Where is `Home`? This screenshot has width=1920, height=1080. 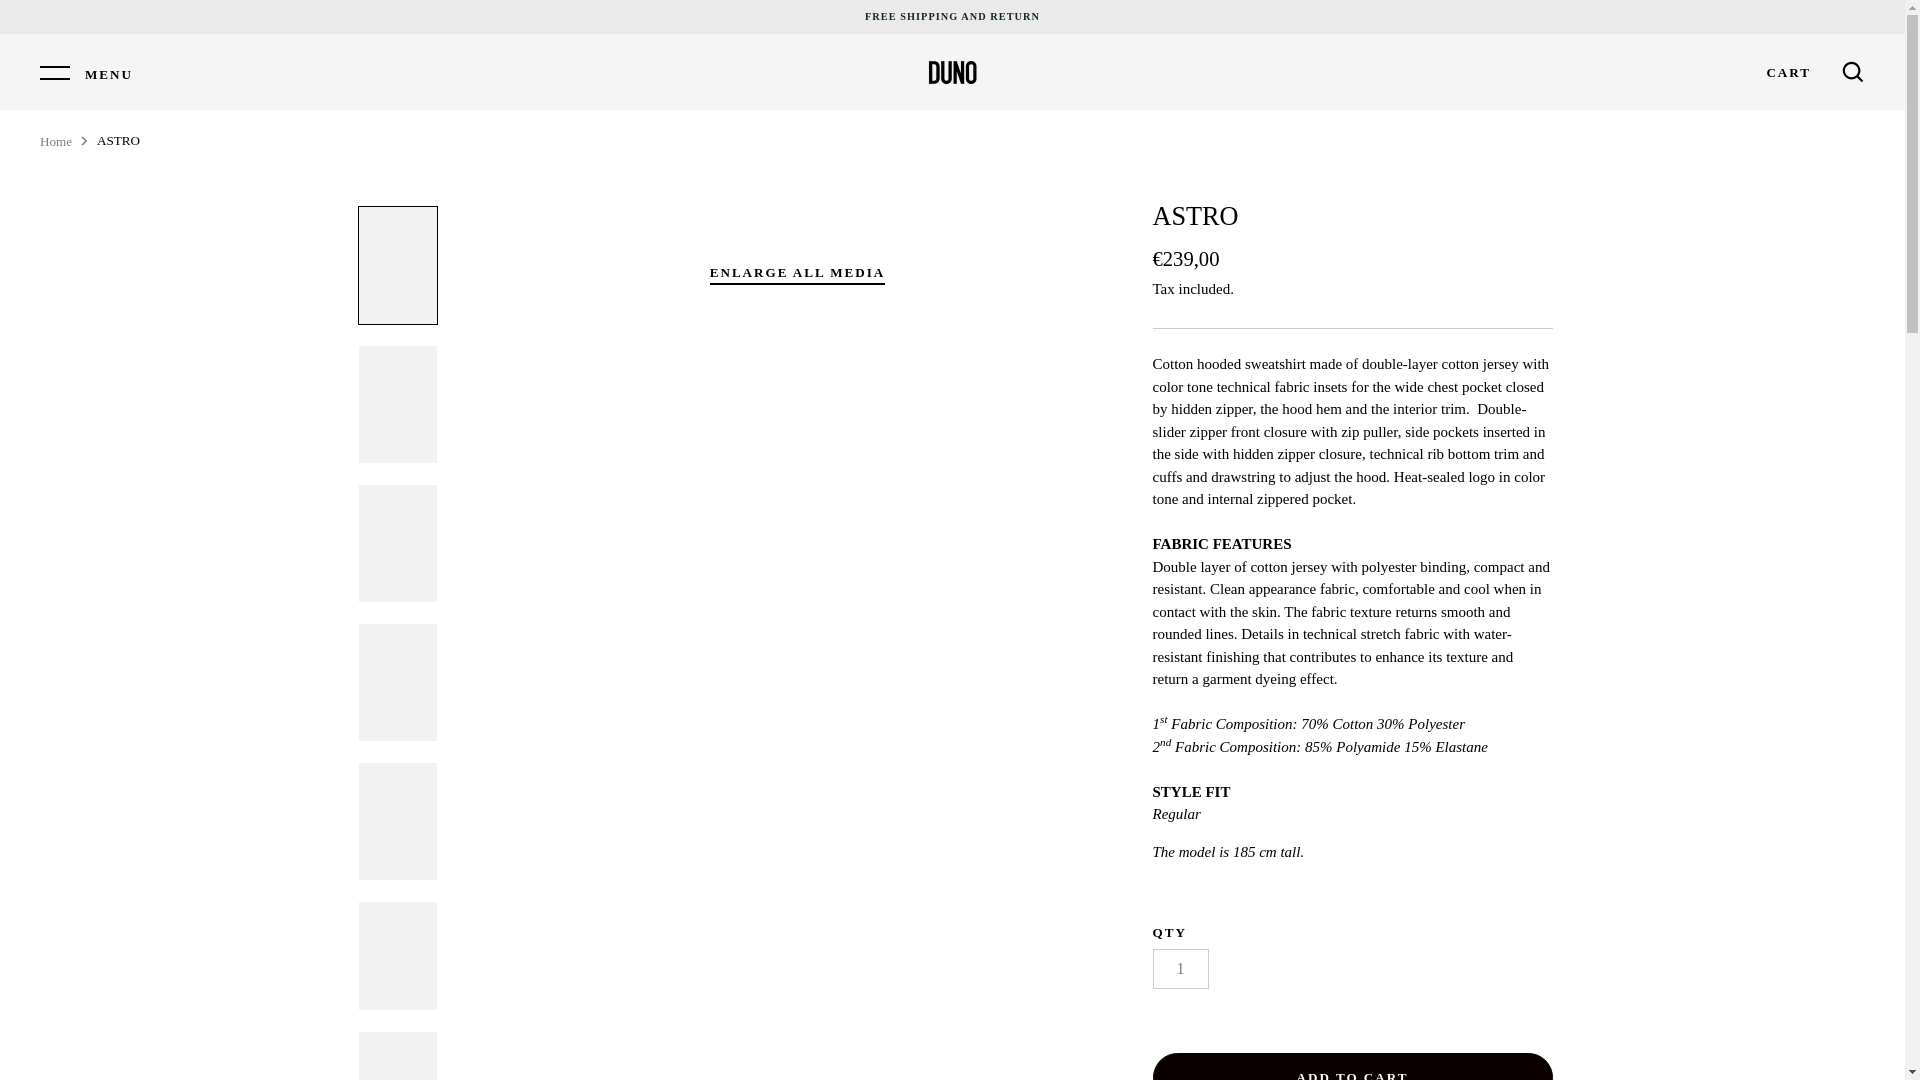 Home is located at coordinates (56, 141).